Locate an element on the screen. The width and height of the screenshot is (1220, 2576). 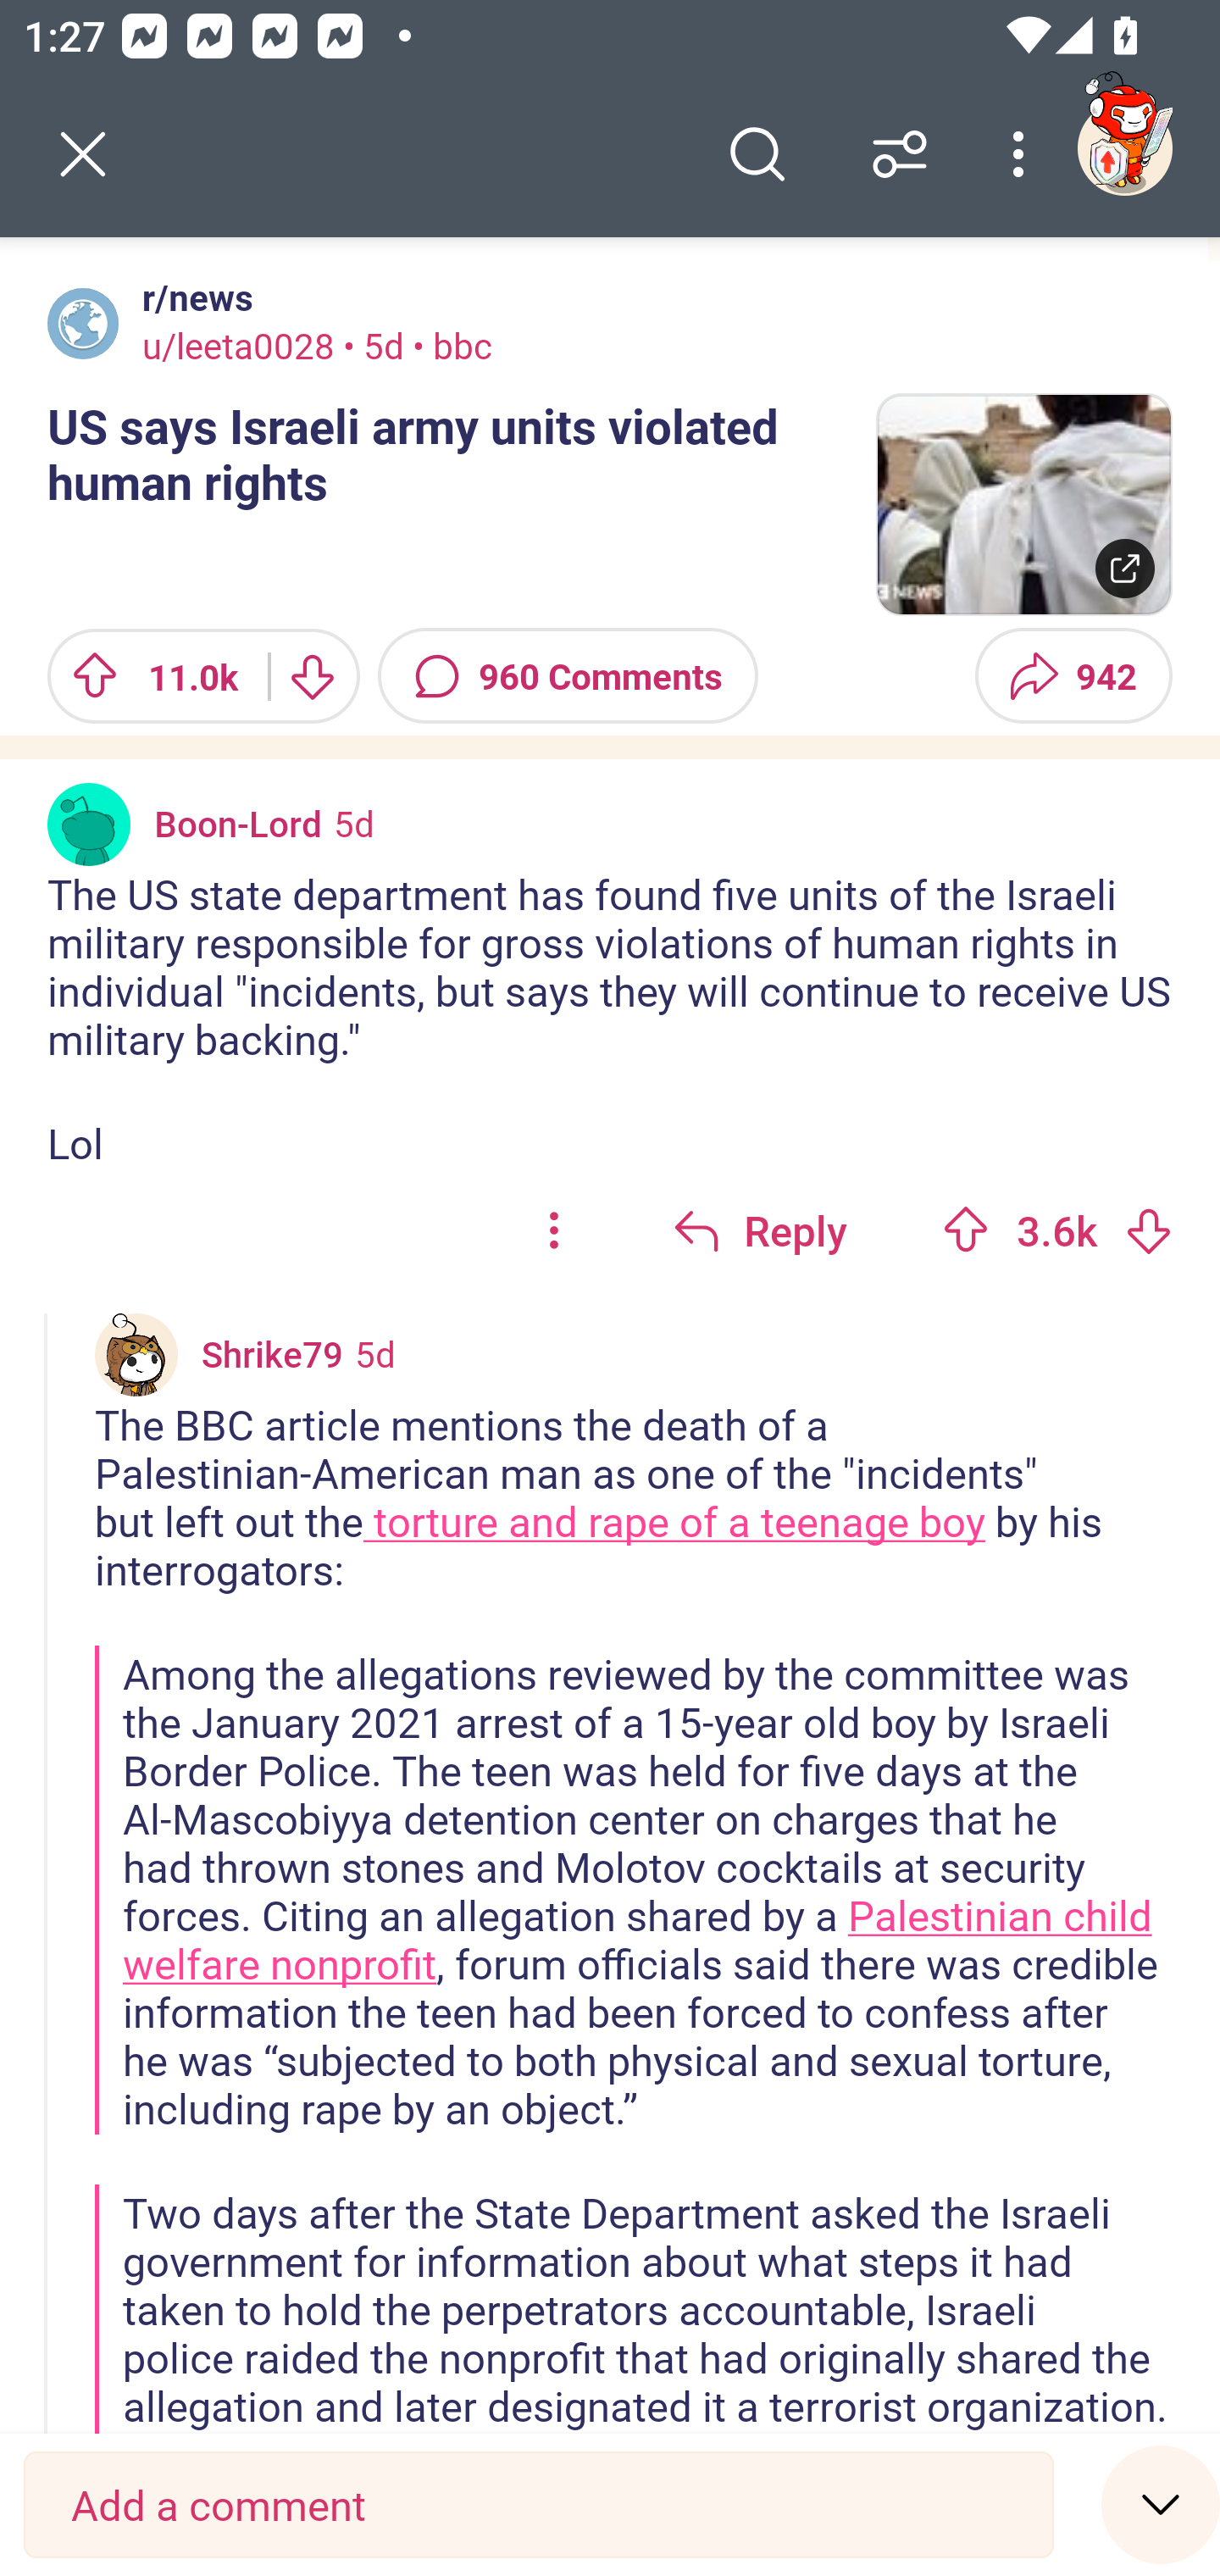
Add a comment is located at coordinates (539, 2505).